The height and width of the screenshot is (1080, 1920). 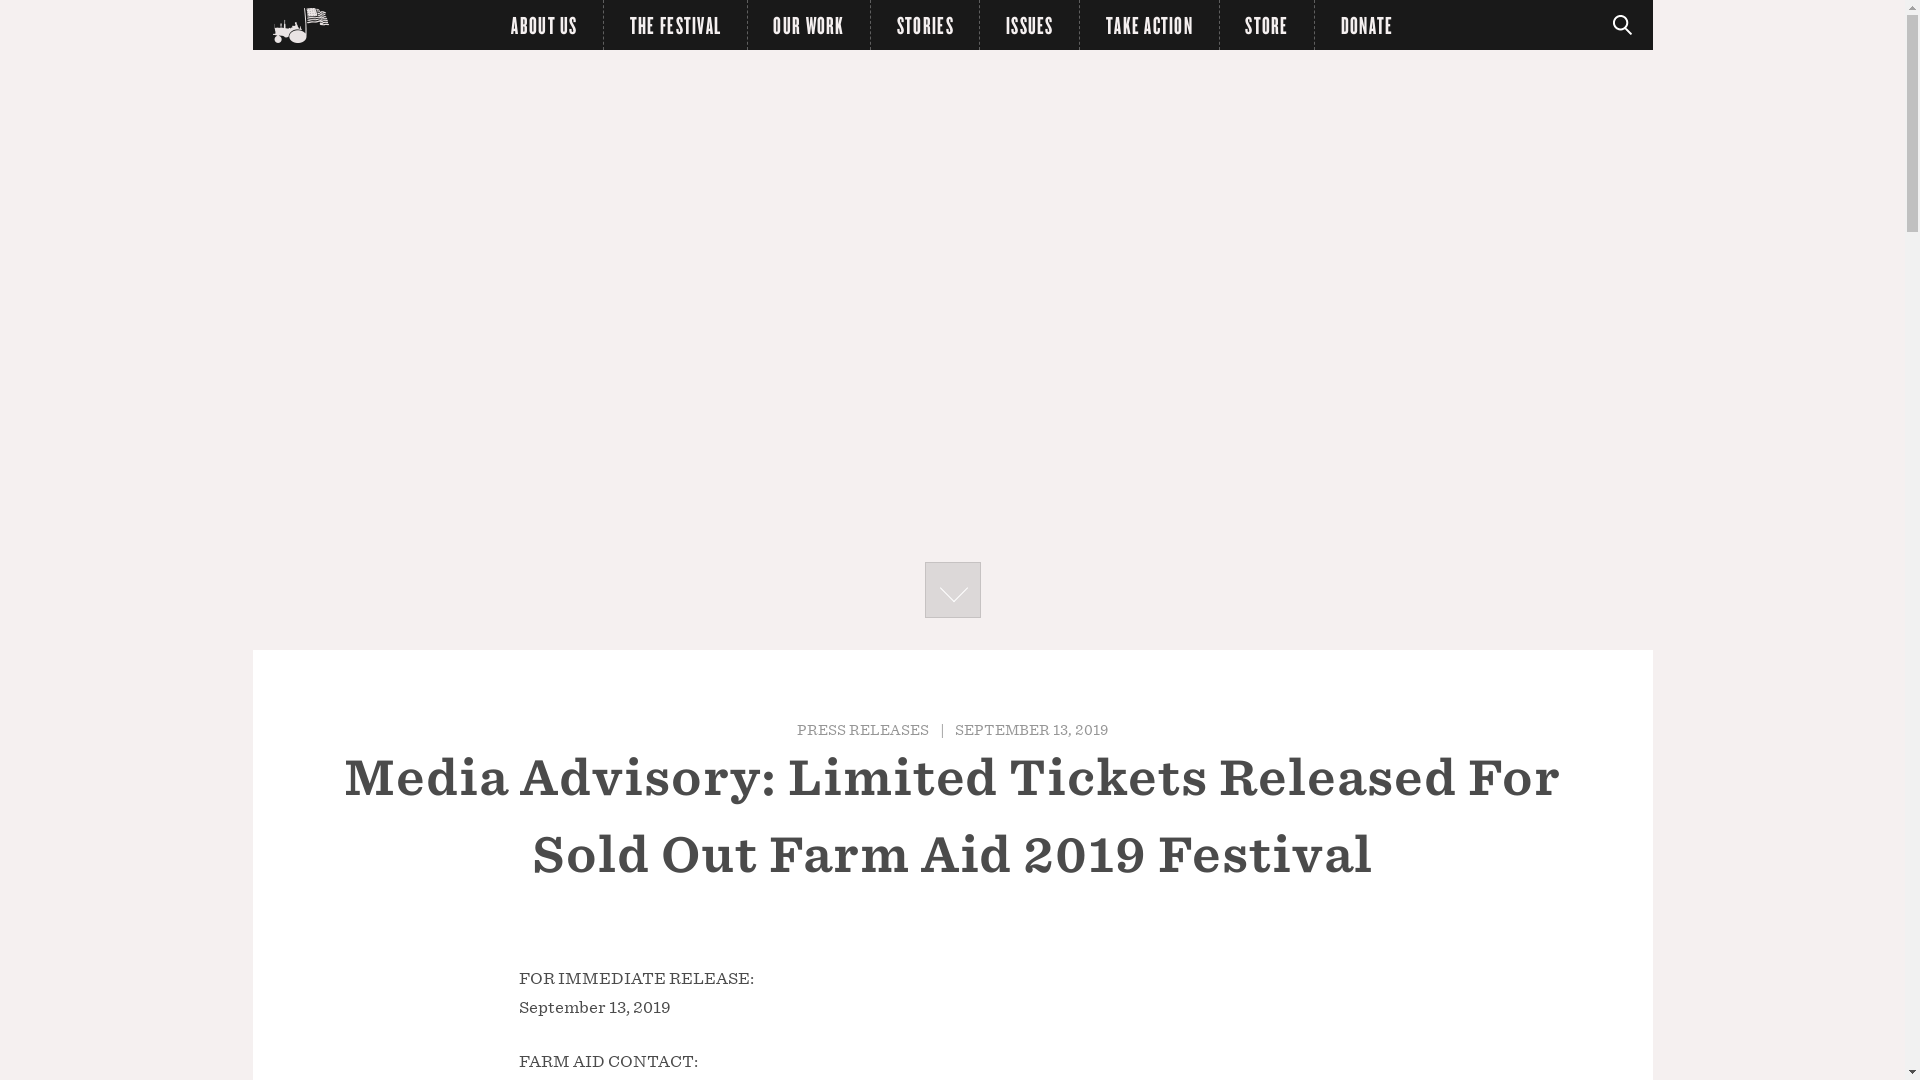 What do you see at coordinates (676, 24) in the screenshot?
I see `THE FESTIVAL` at bounding box center [676, 24].